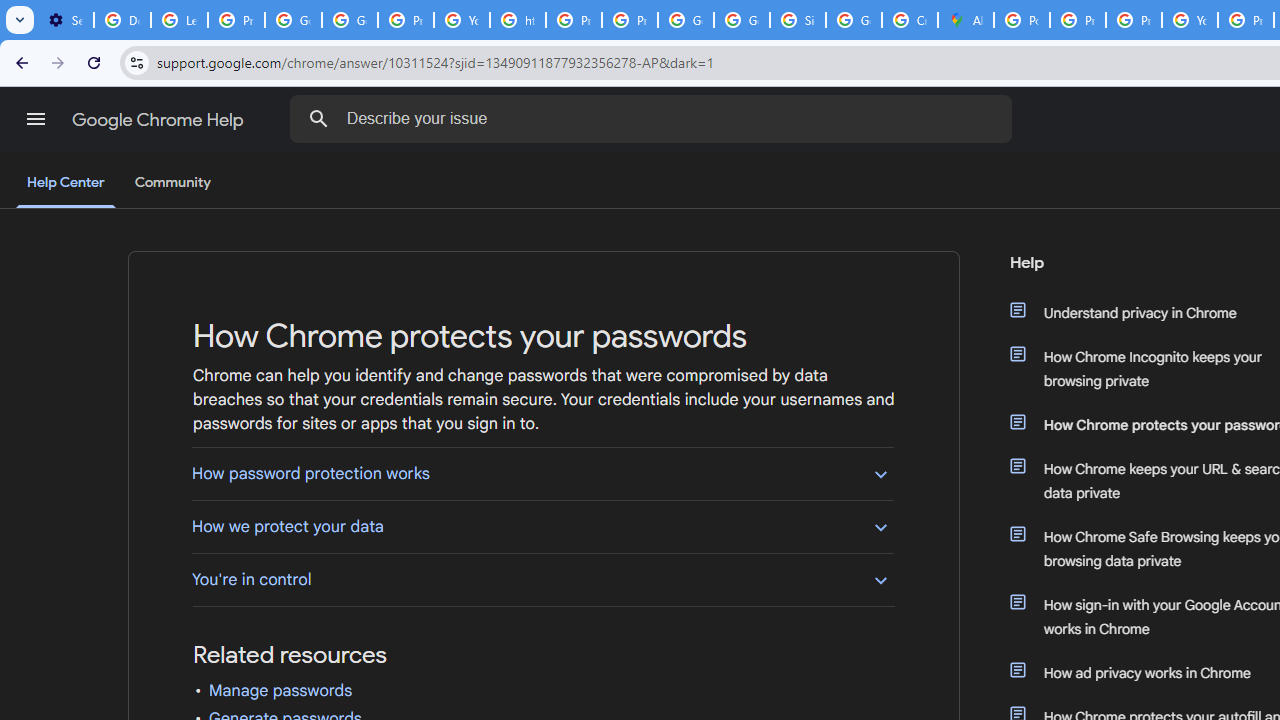 The width and height of the screenshot is (1280, 720). What do you see at coordinates (172, 183) in the screenshot?
I see `Community` at bounding box center [172, 183].